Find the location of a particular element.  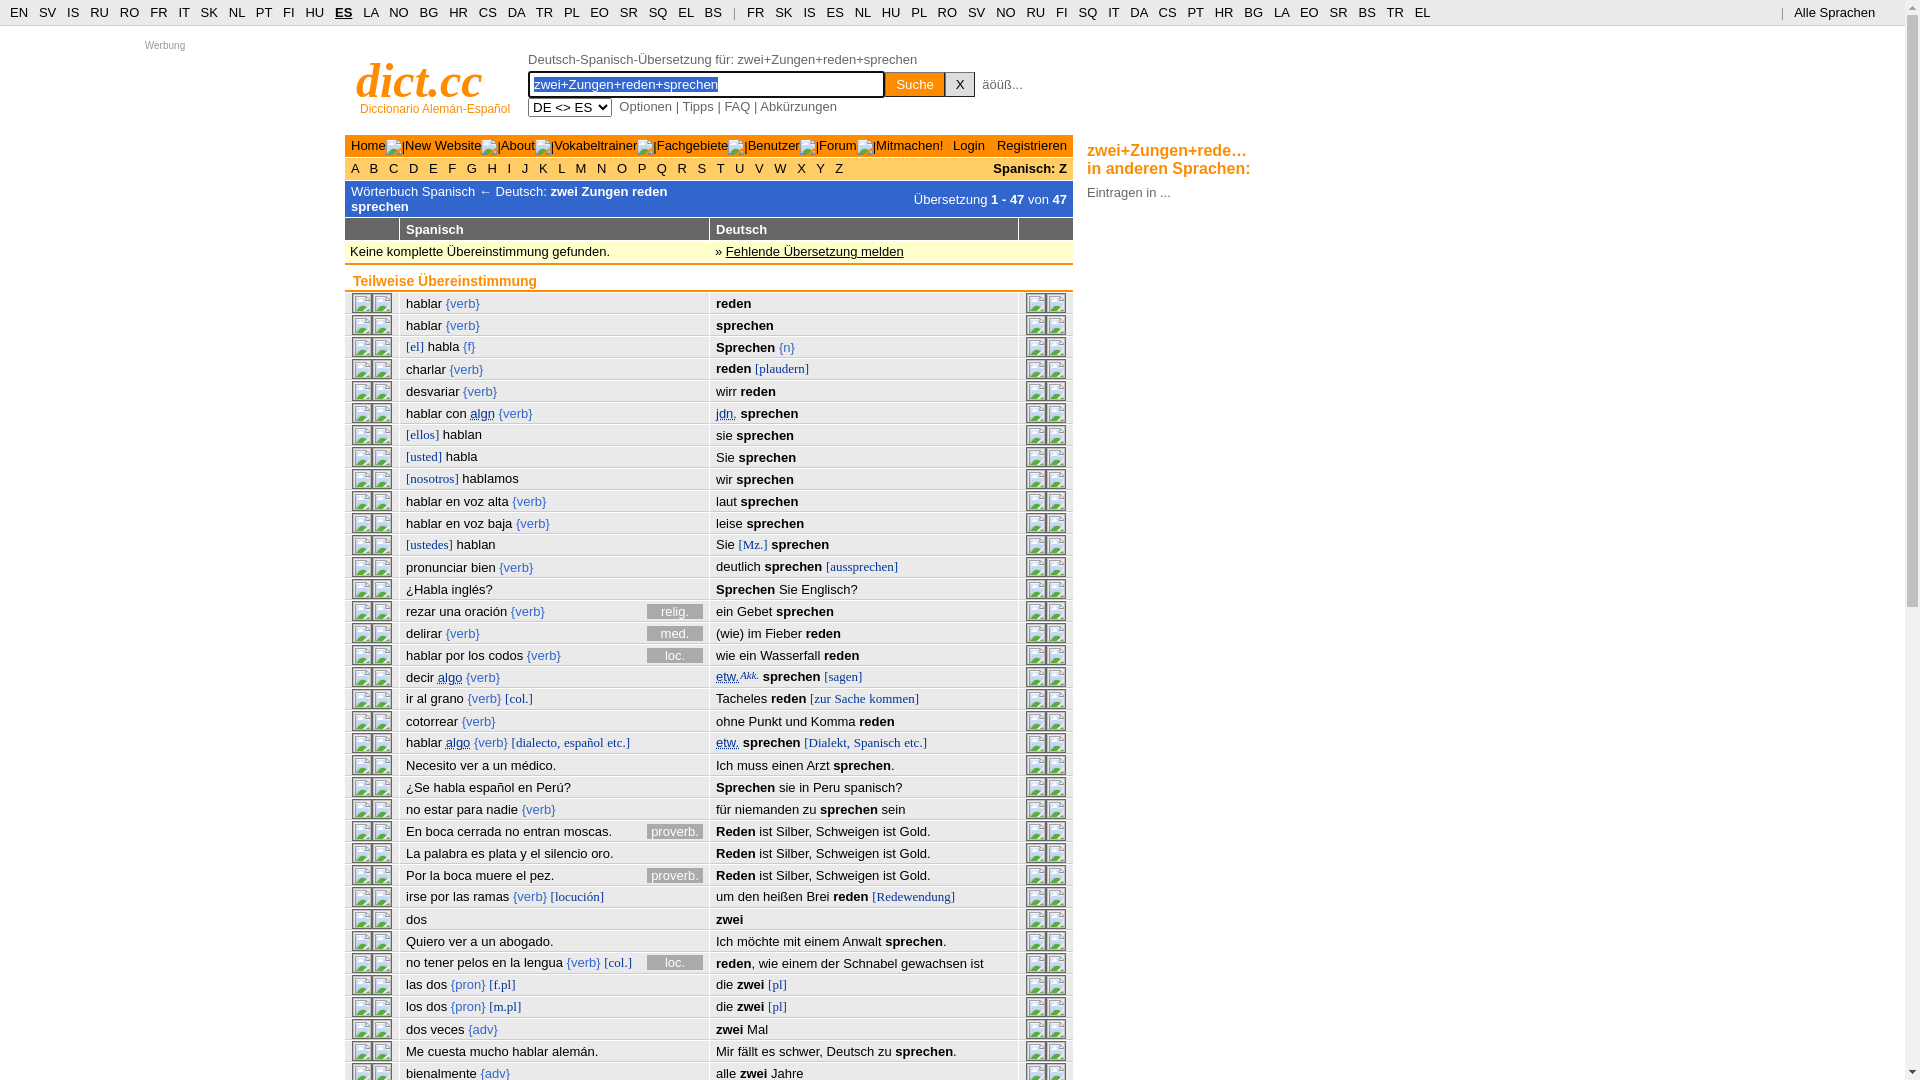

Reden is located at coordinates (736, 875).